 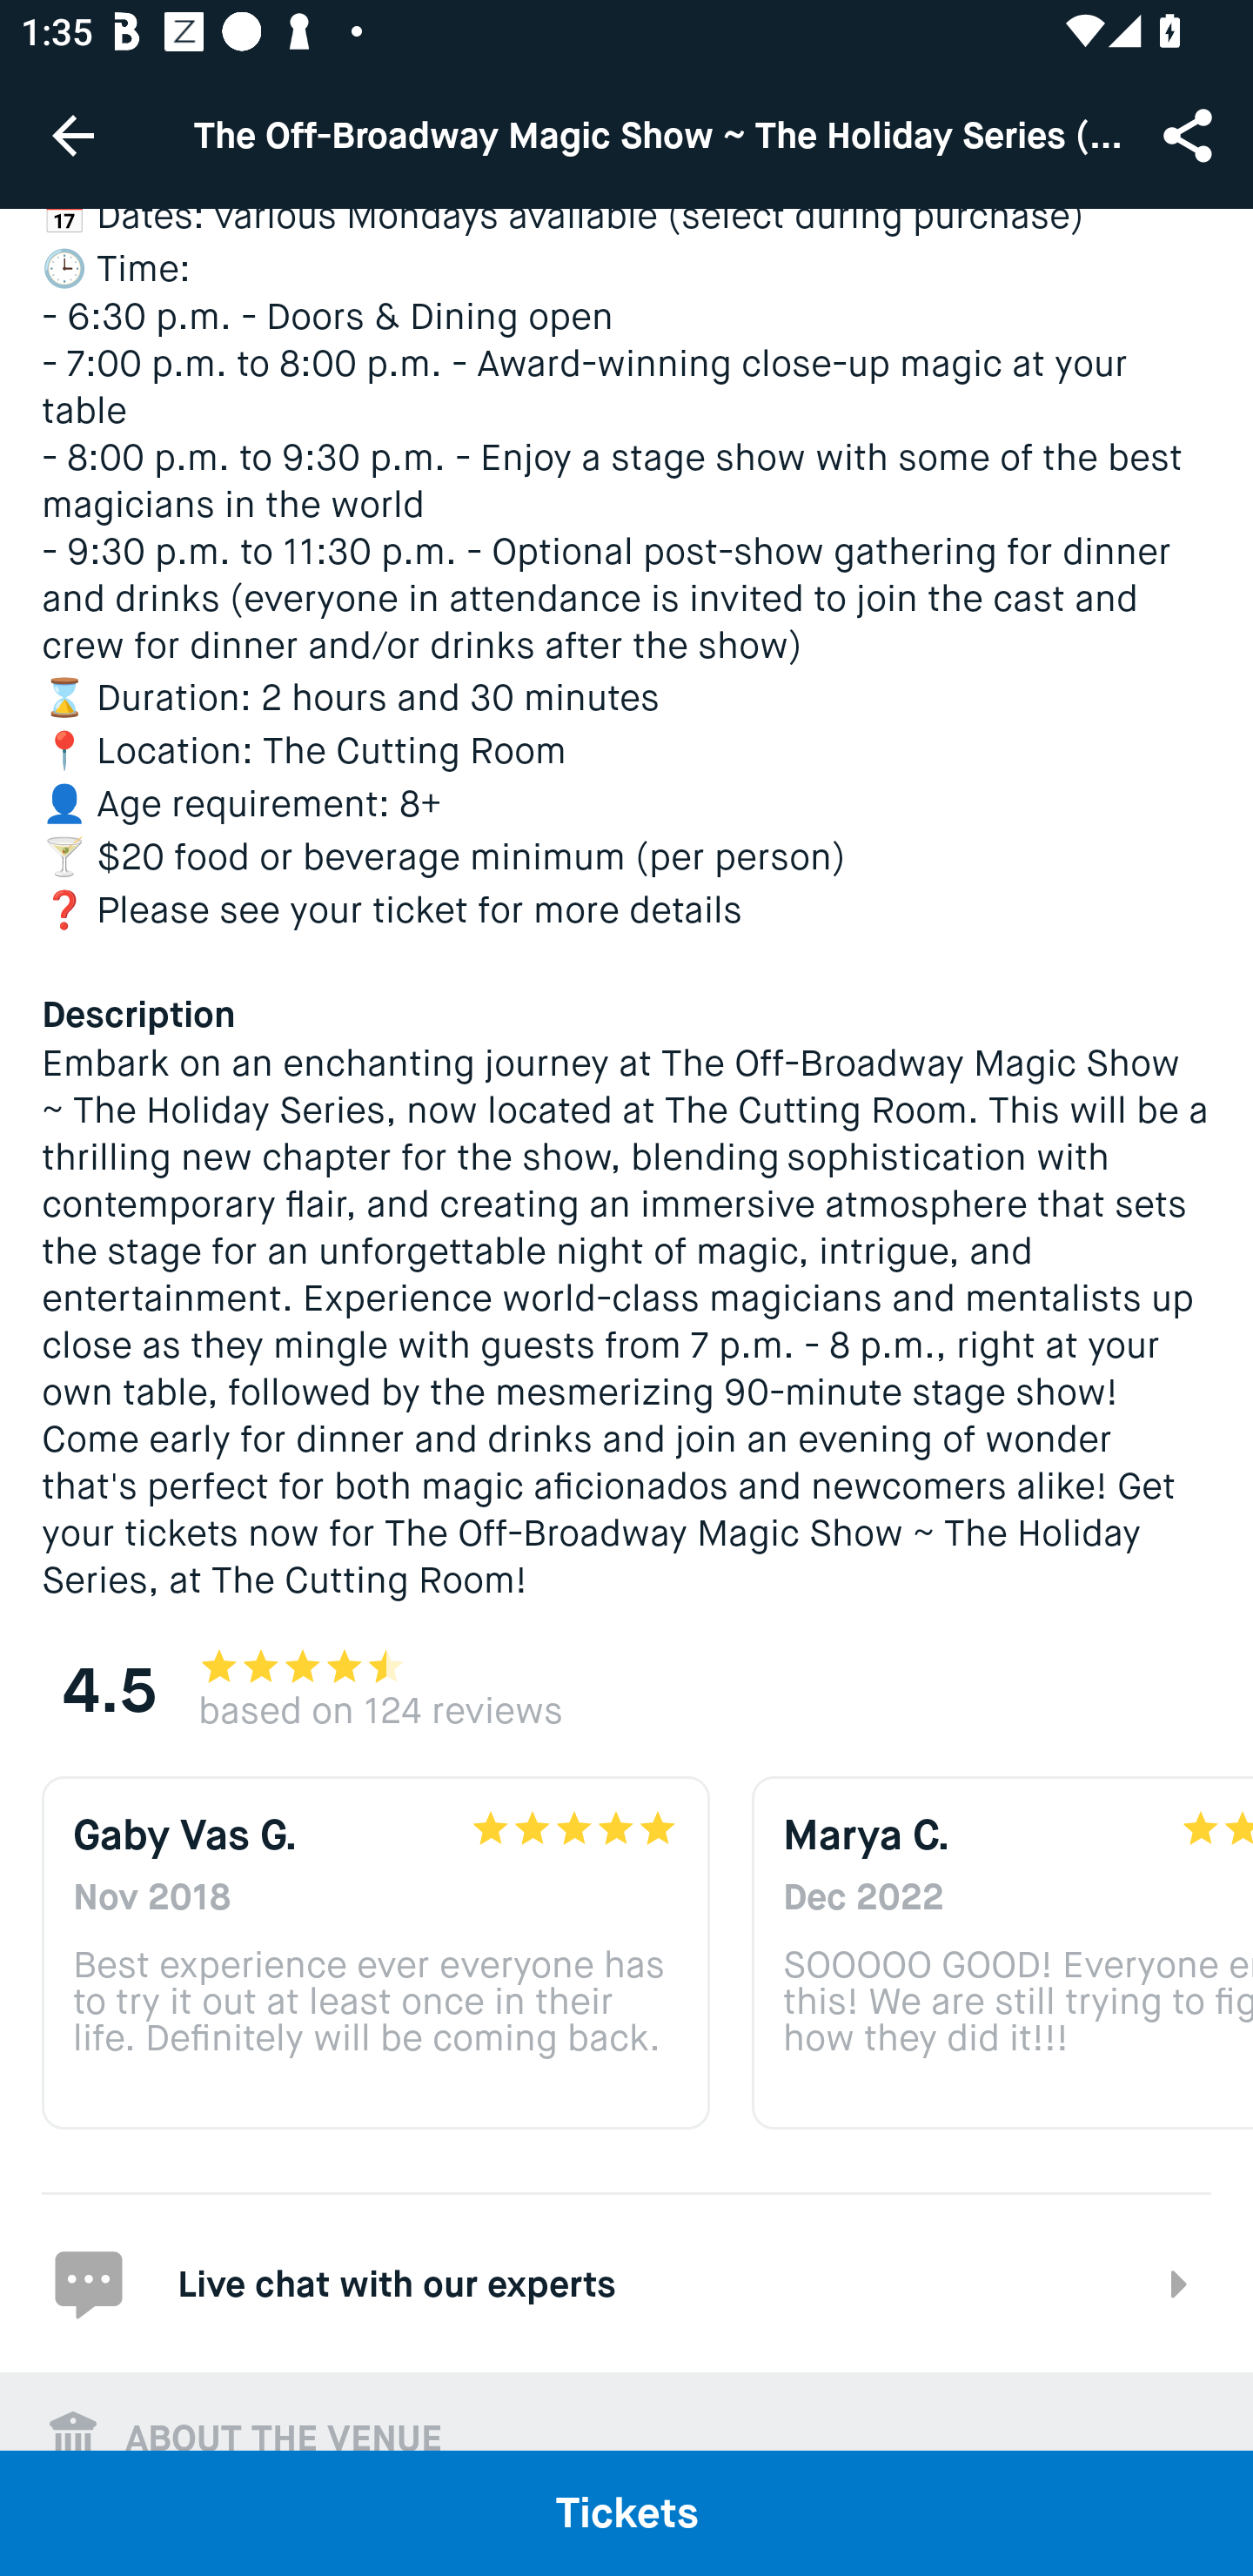 What do you see at coordinates (626, 2282) in the screenshot?
I see `Live chat with our experts` at bounding box center [626, 2282].